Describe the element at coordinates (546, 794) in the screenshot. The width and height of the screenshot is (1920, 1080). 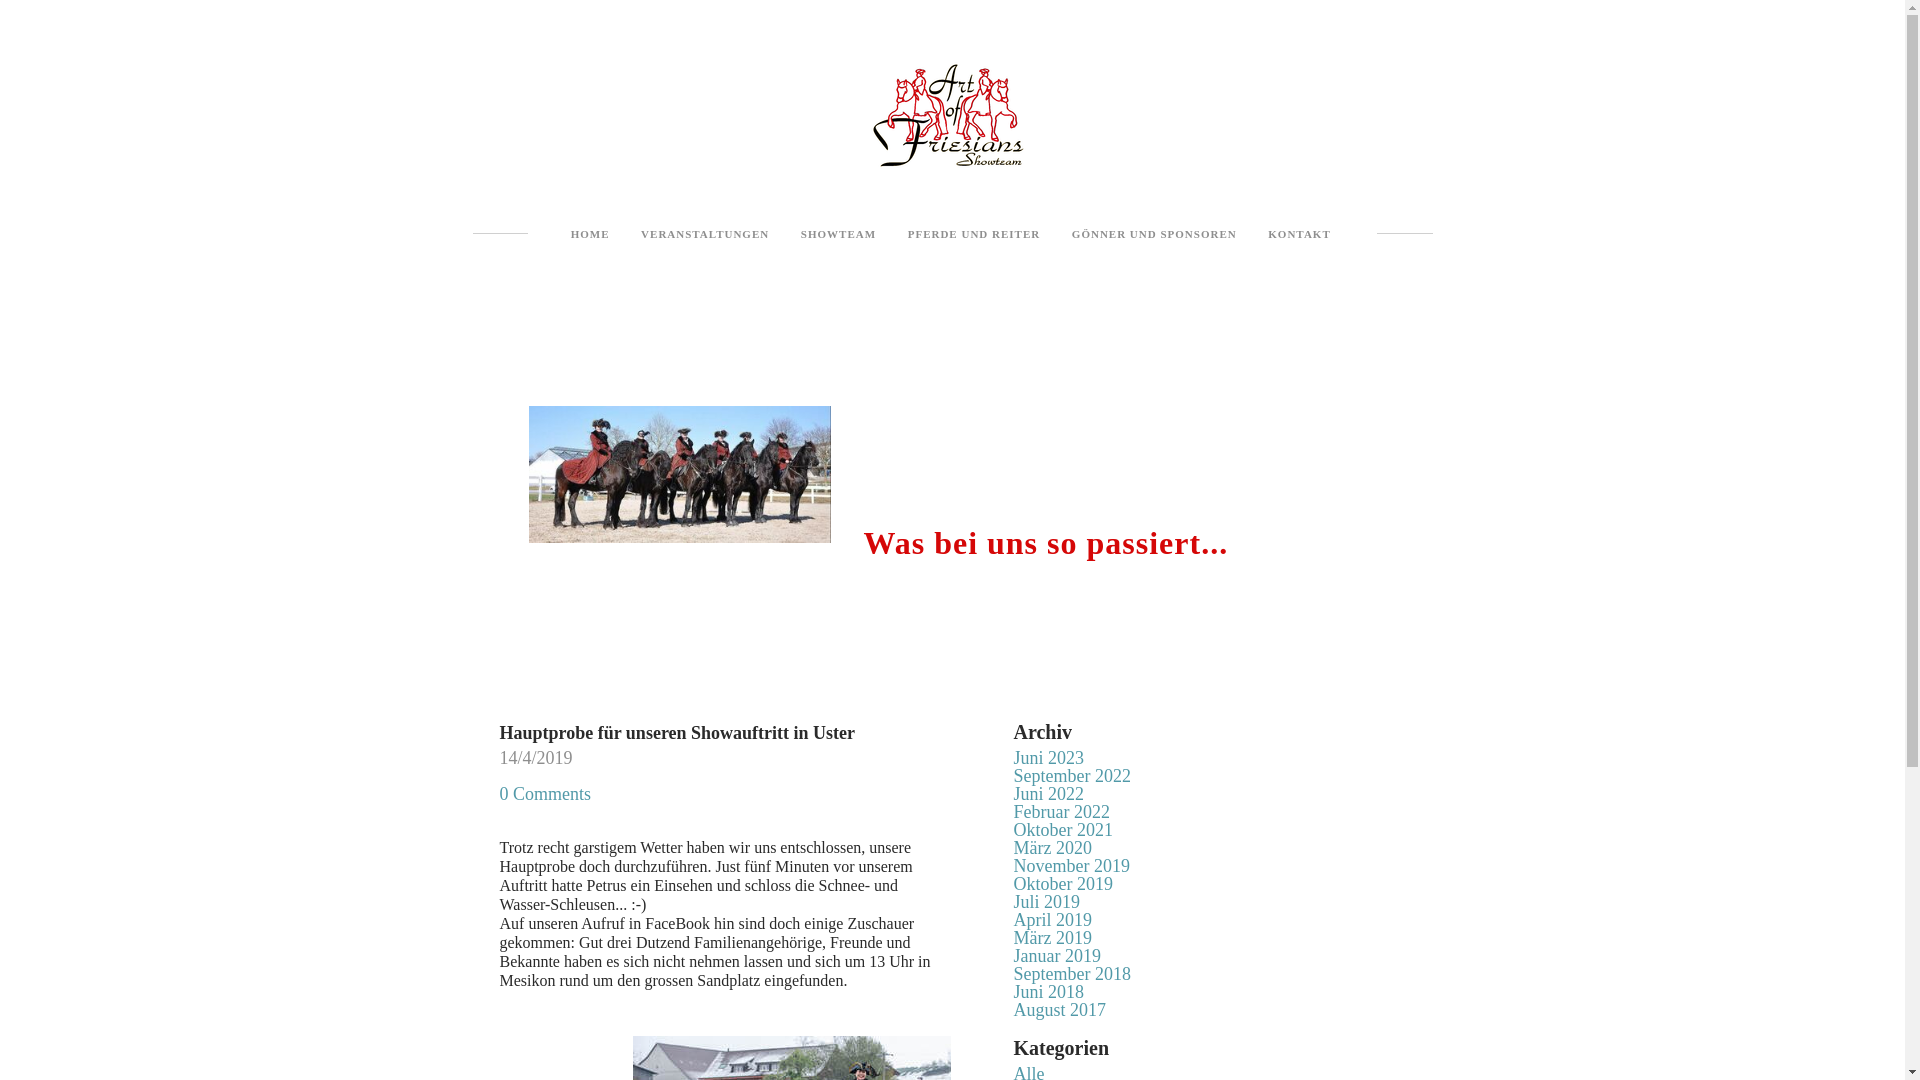
I see `0 Comments` at that location.